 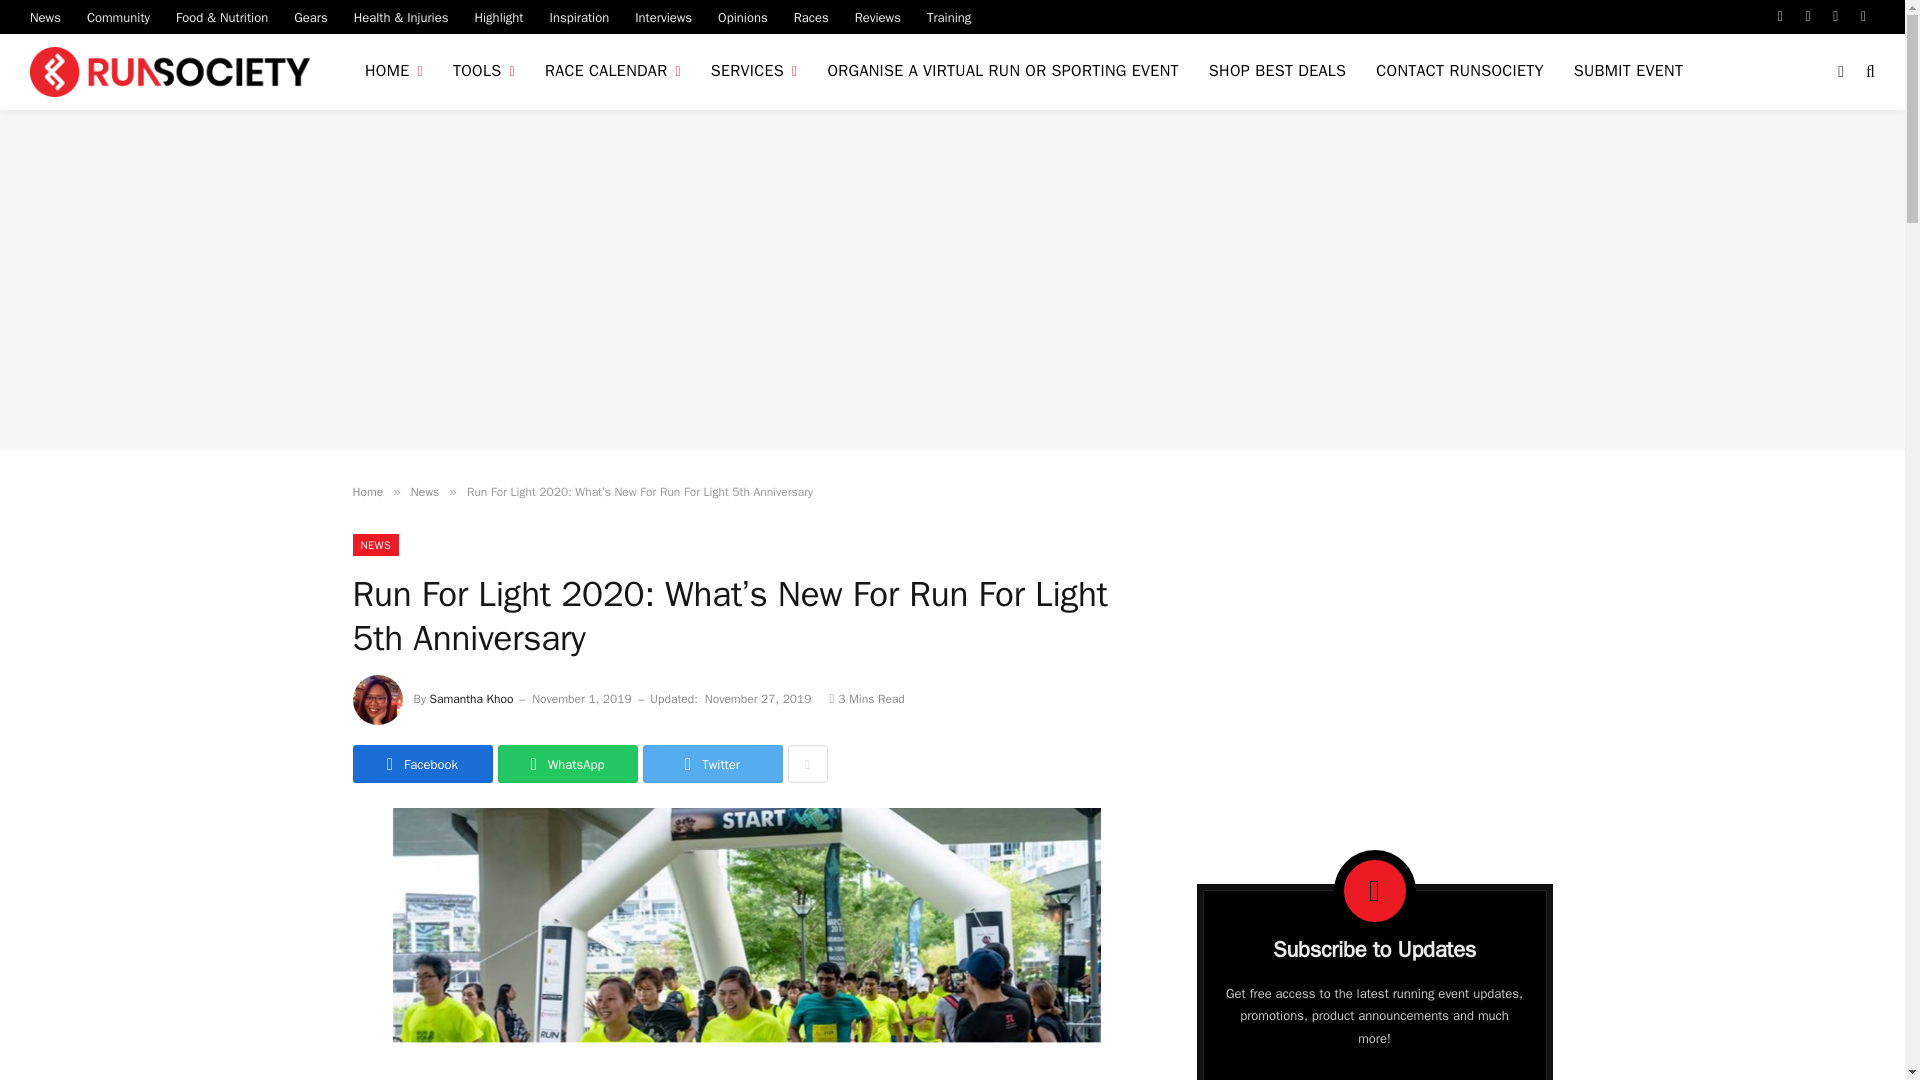 I want to click on Share on Facebook, so click(x=421, y=764).